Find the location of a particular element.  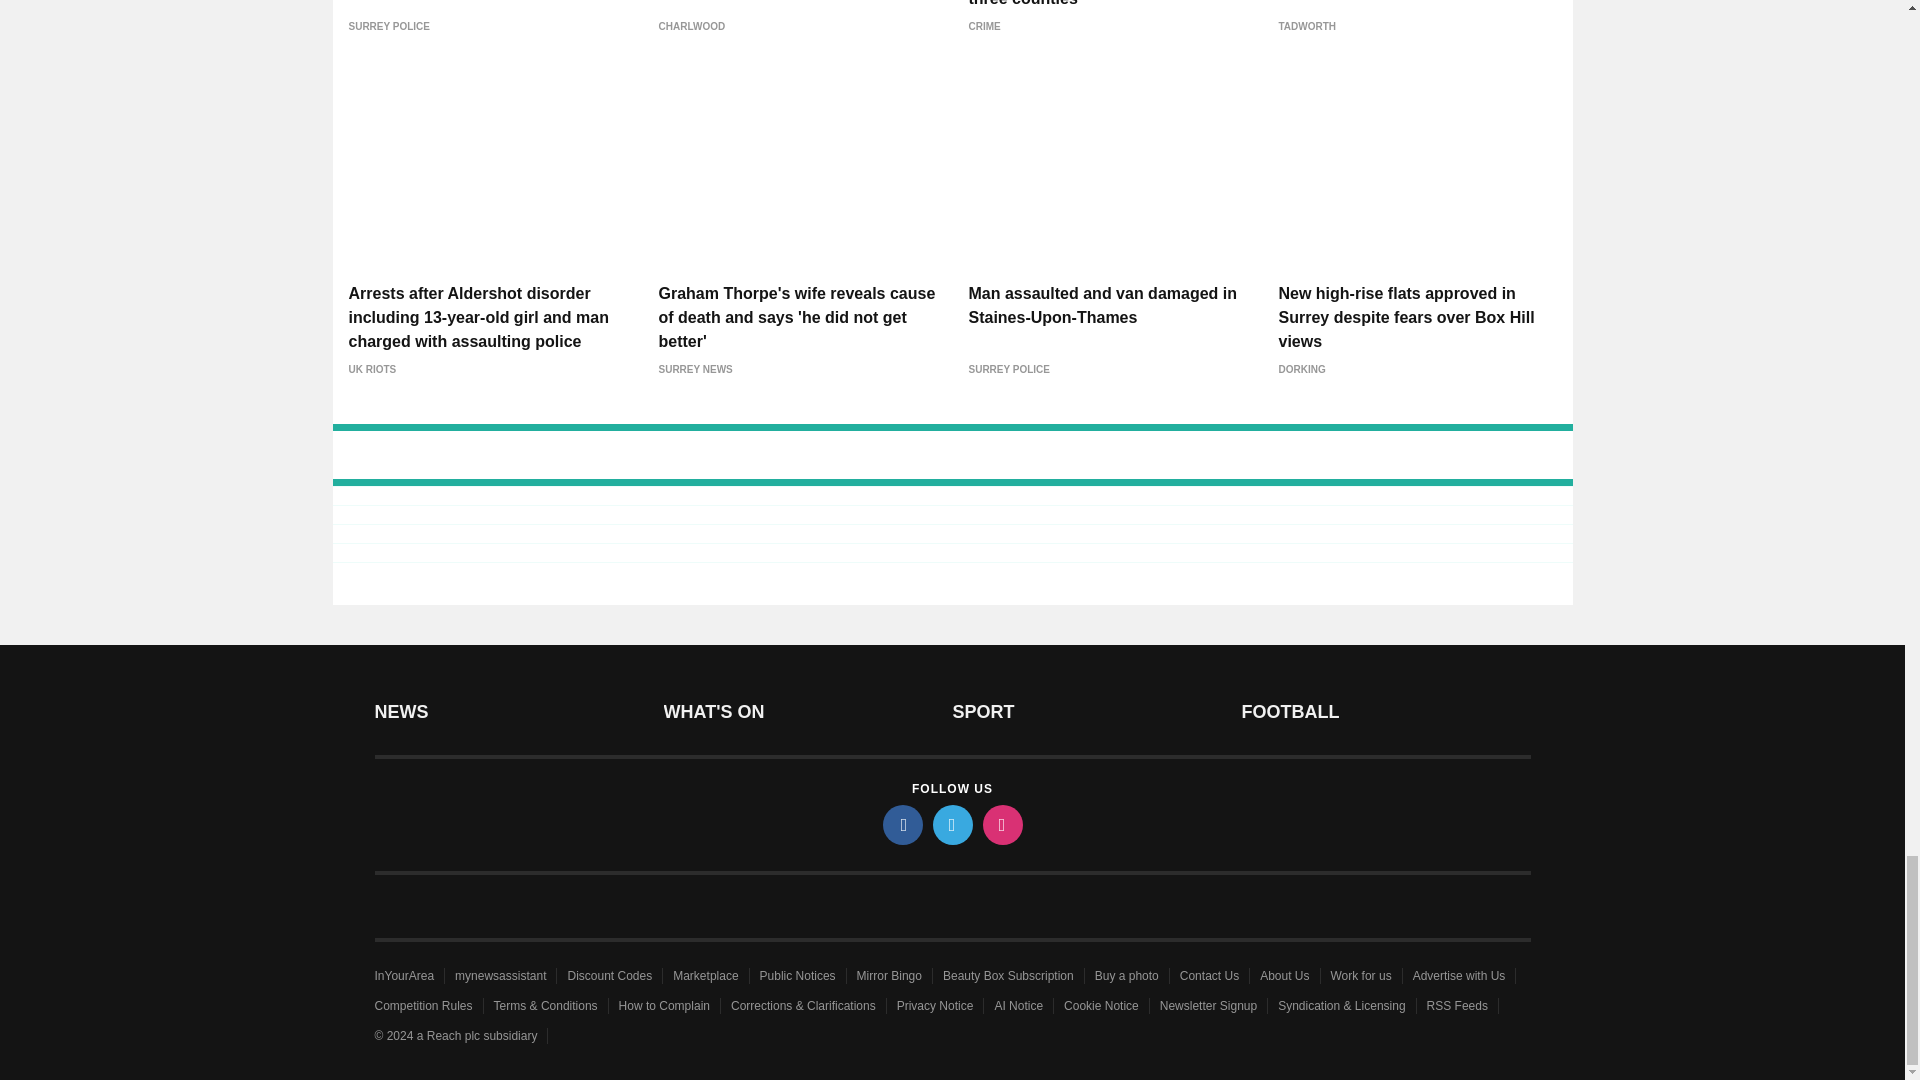

twitter is located at coordinates (951, 824).